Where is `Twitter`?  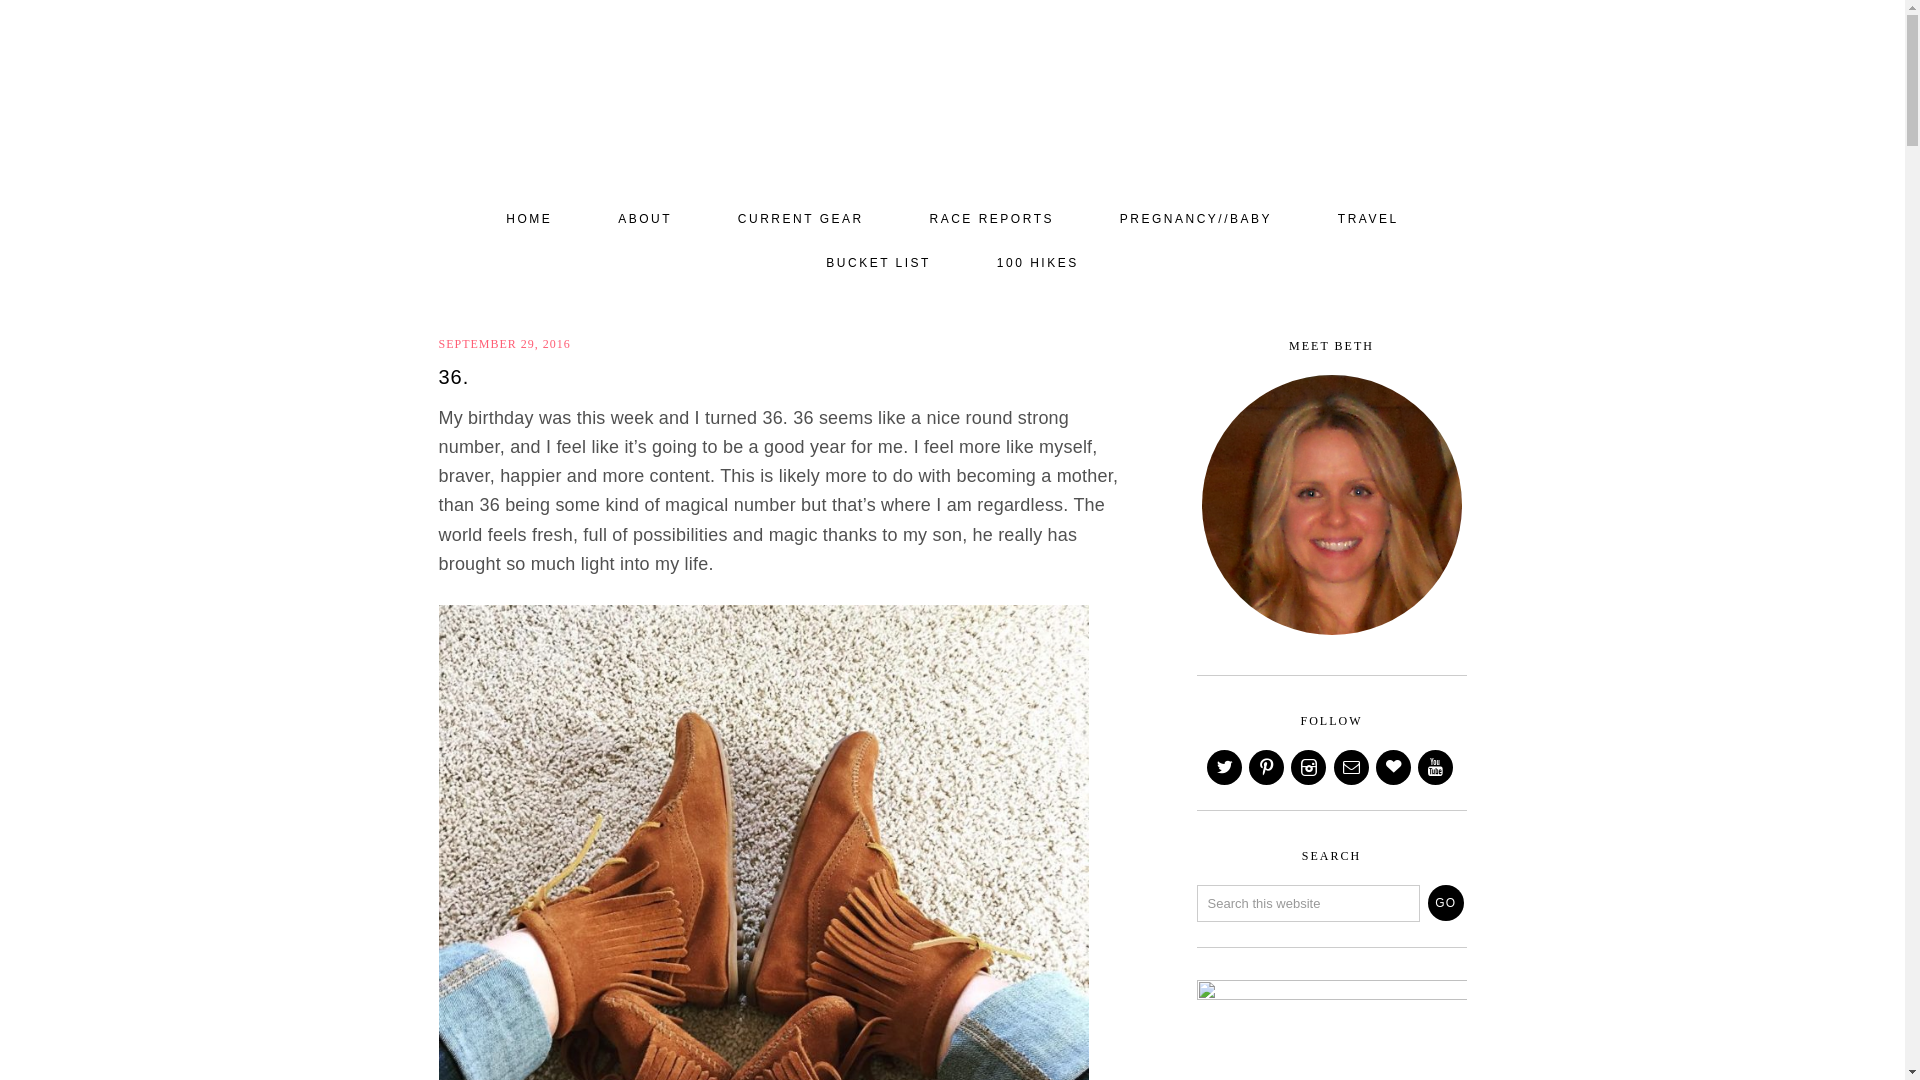
Twitter is located at coordinates (1226, 768).